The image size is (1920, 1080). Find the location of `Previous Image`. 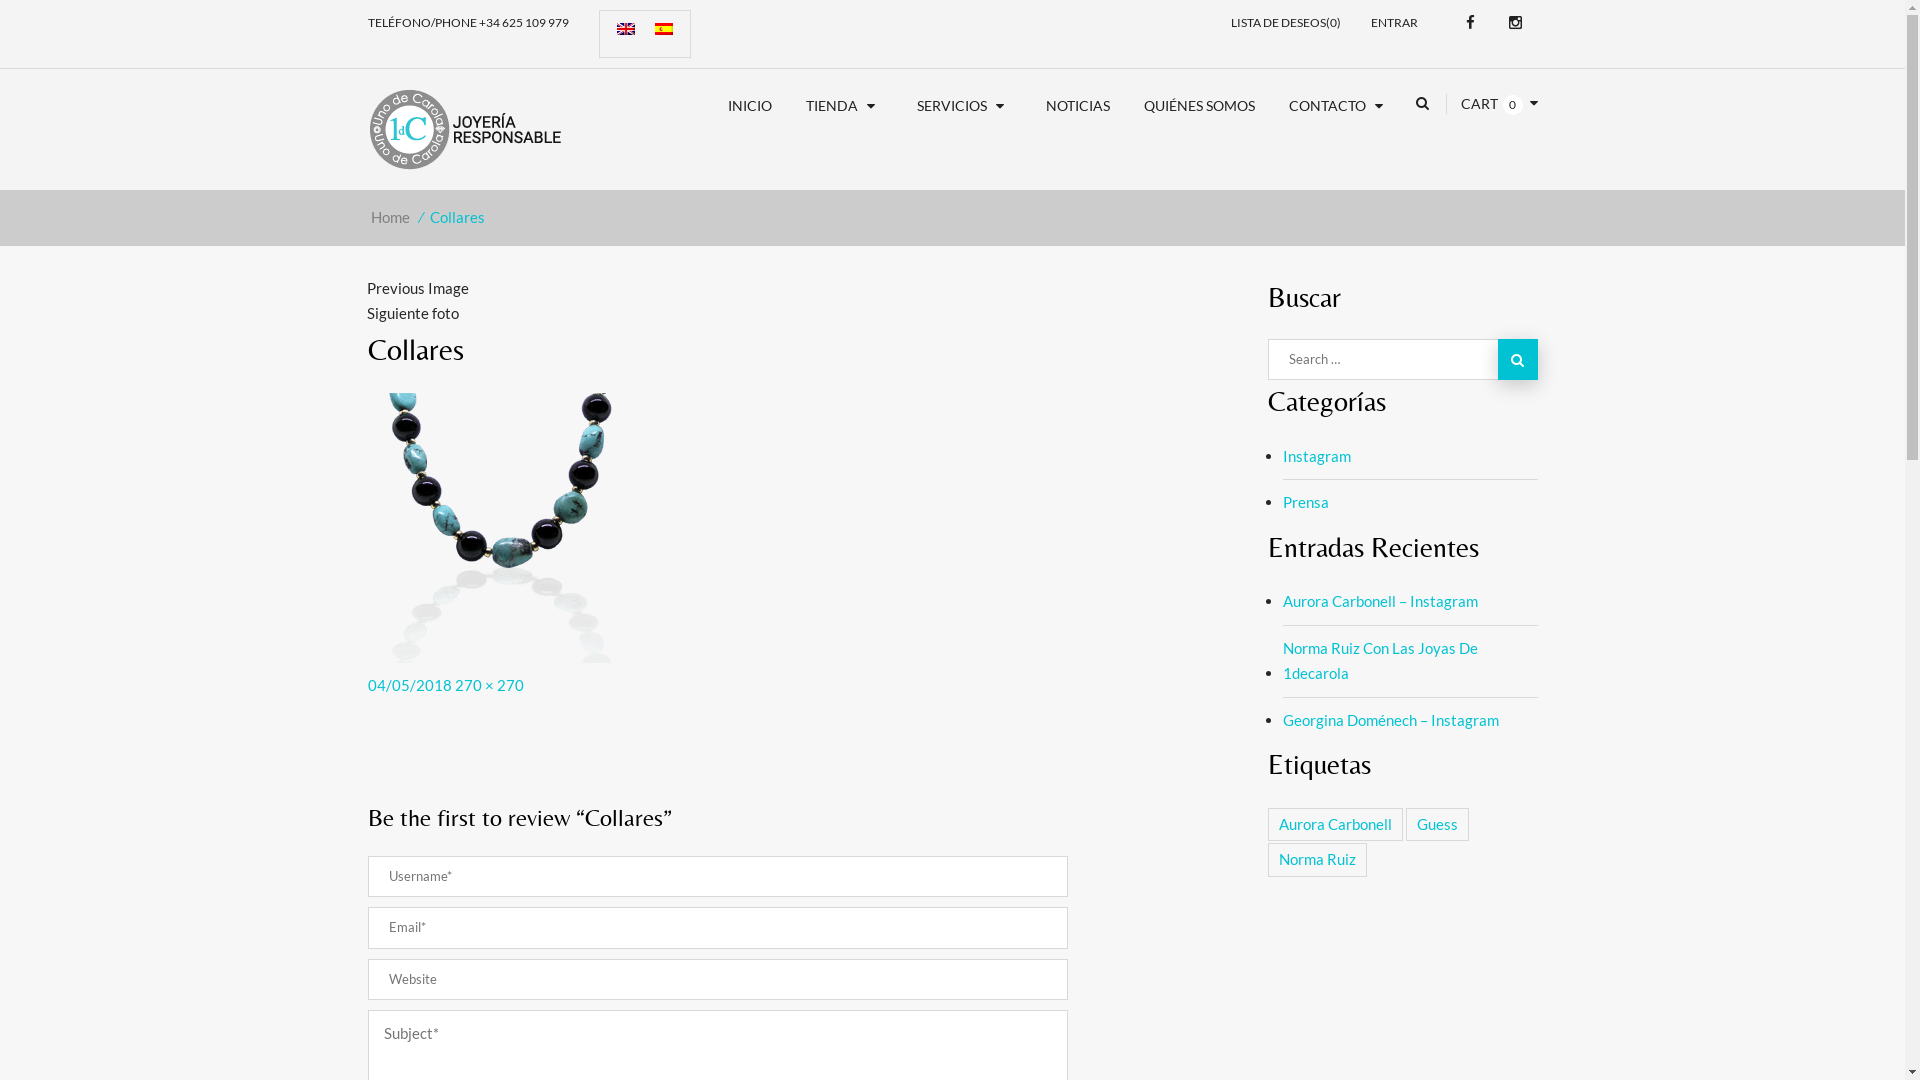

Previous Image is located at coordinates (417, 287).